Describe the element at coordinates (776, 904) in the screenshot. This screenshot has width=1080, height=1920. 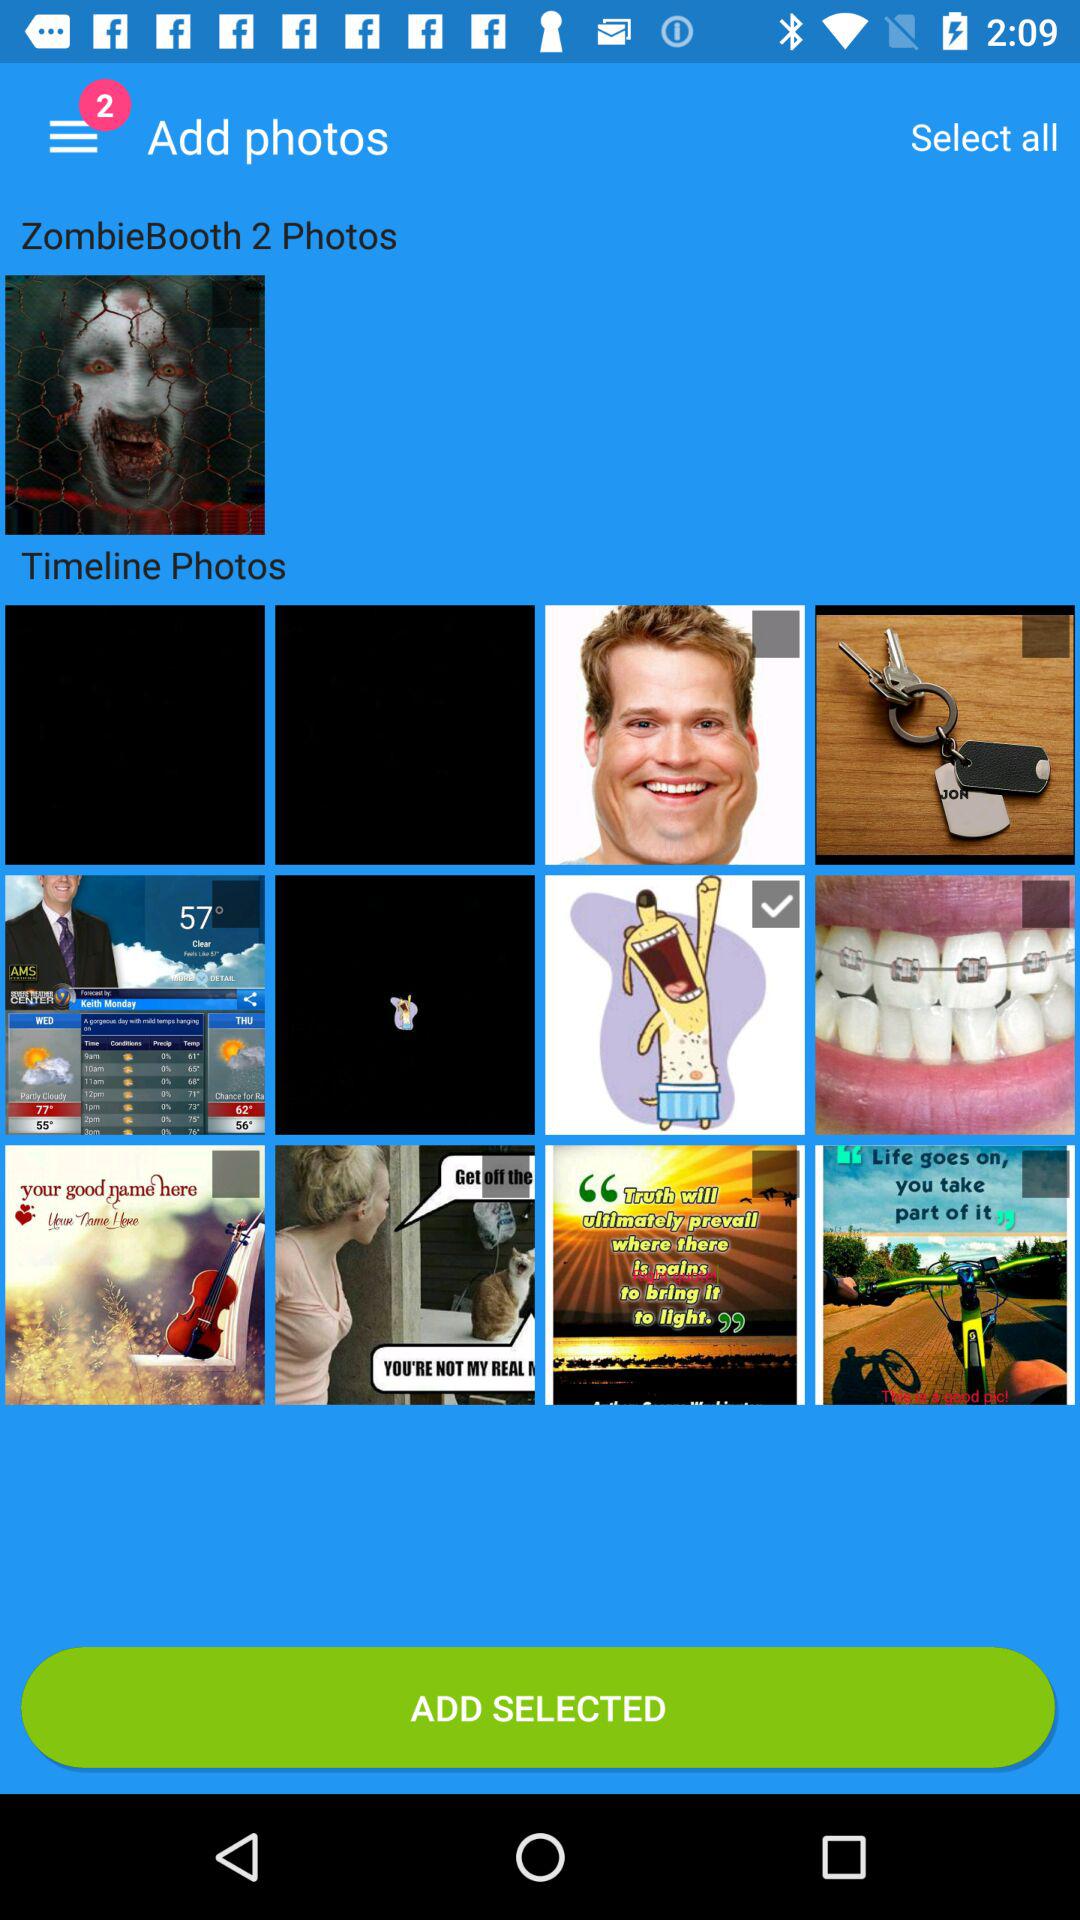
I see `click on the selected photo in second row` at that location.